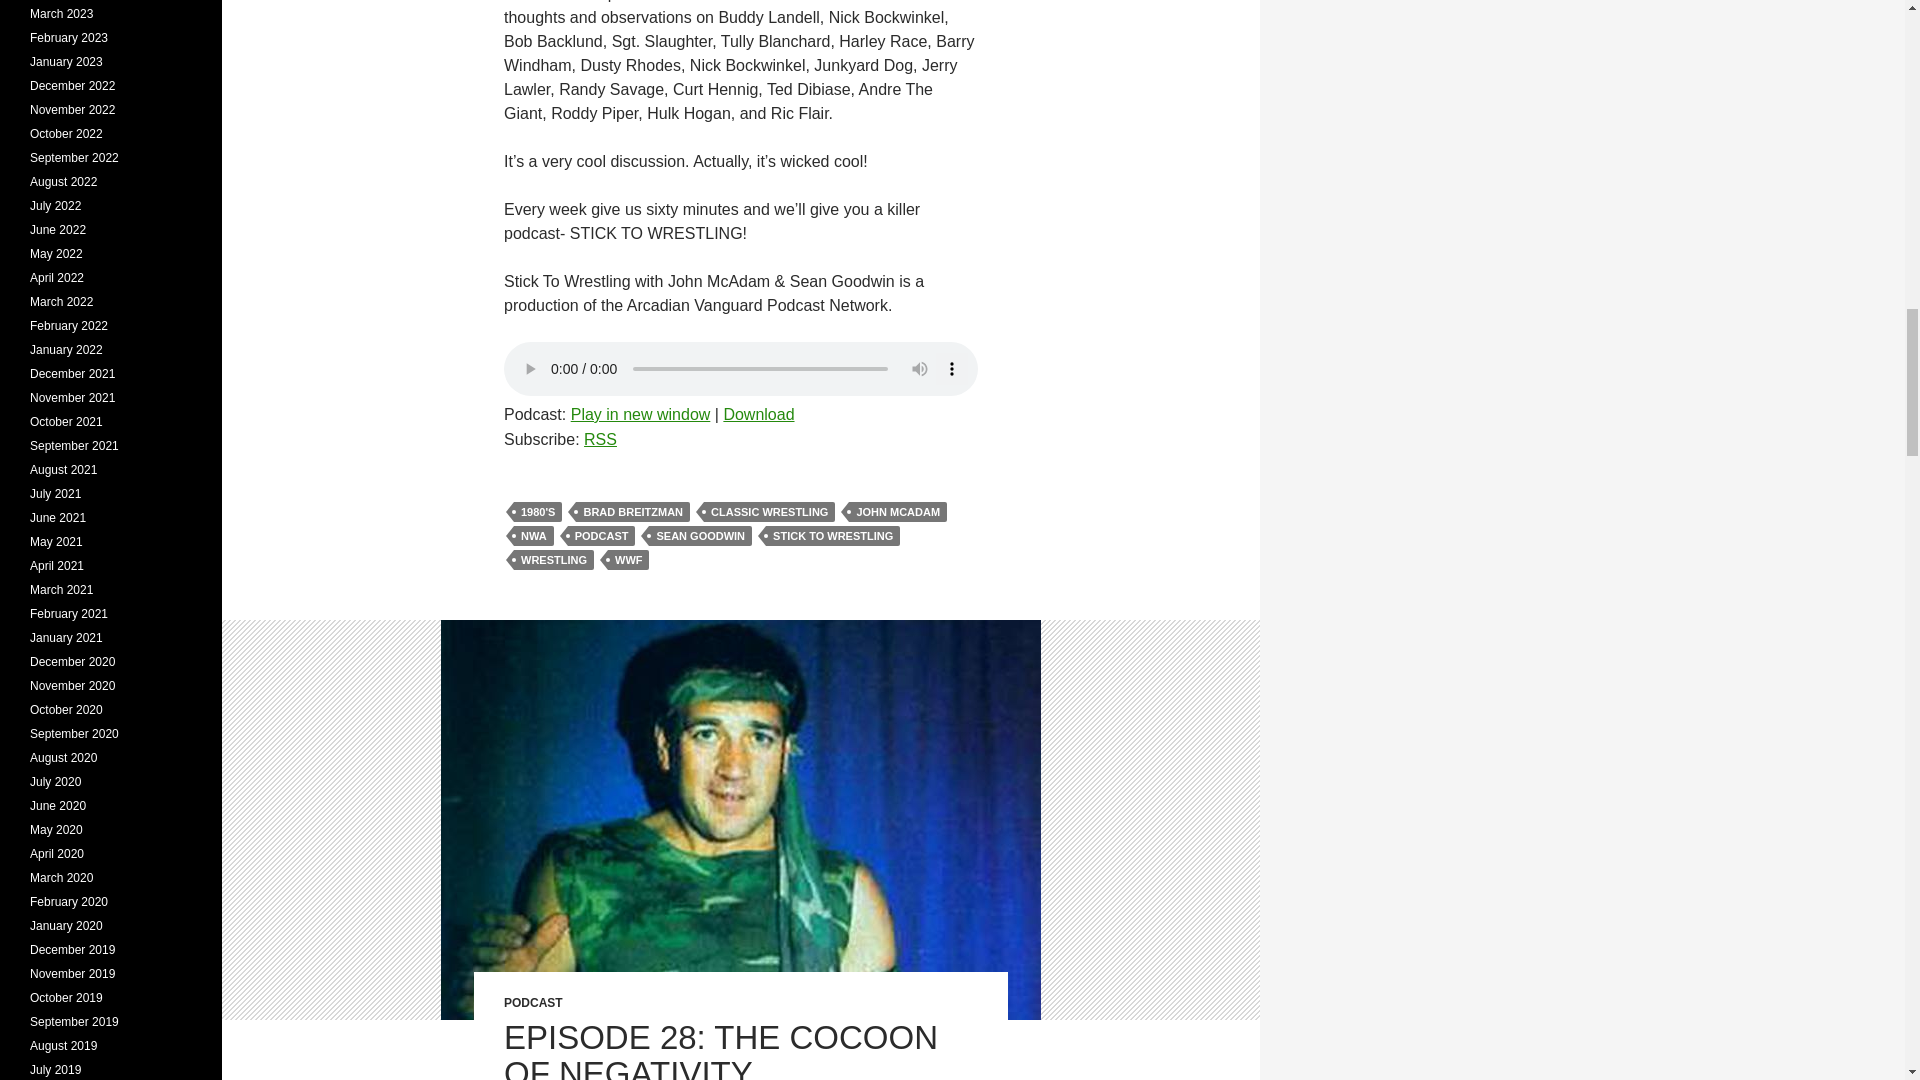  What do you see at coordinates (758, 414) in the screenshot?
I see `Download` at bounding box center [758, 414].